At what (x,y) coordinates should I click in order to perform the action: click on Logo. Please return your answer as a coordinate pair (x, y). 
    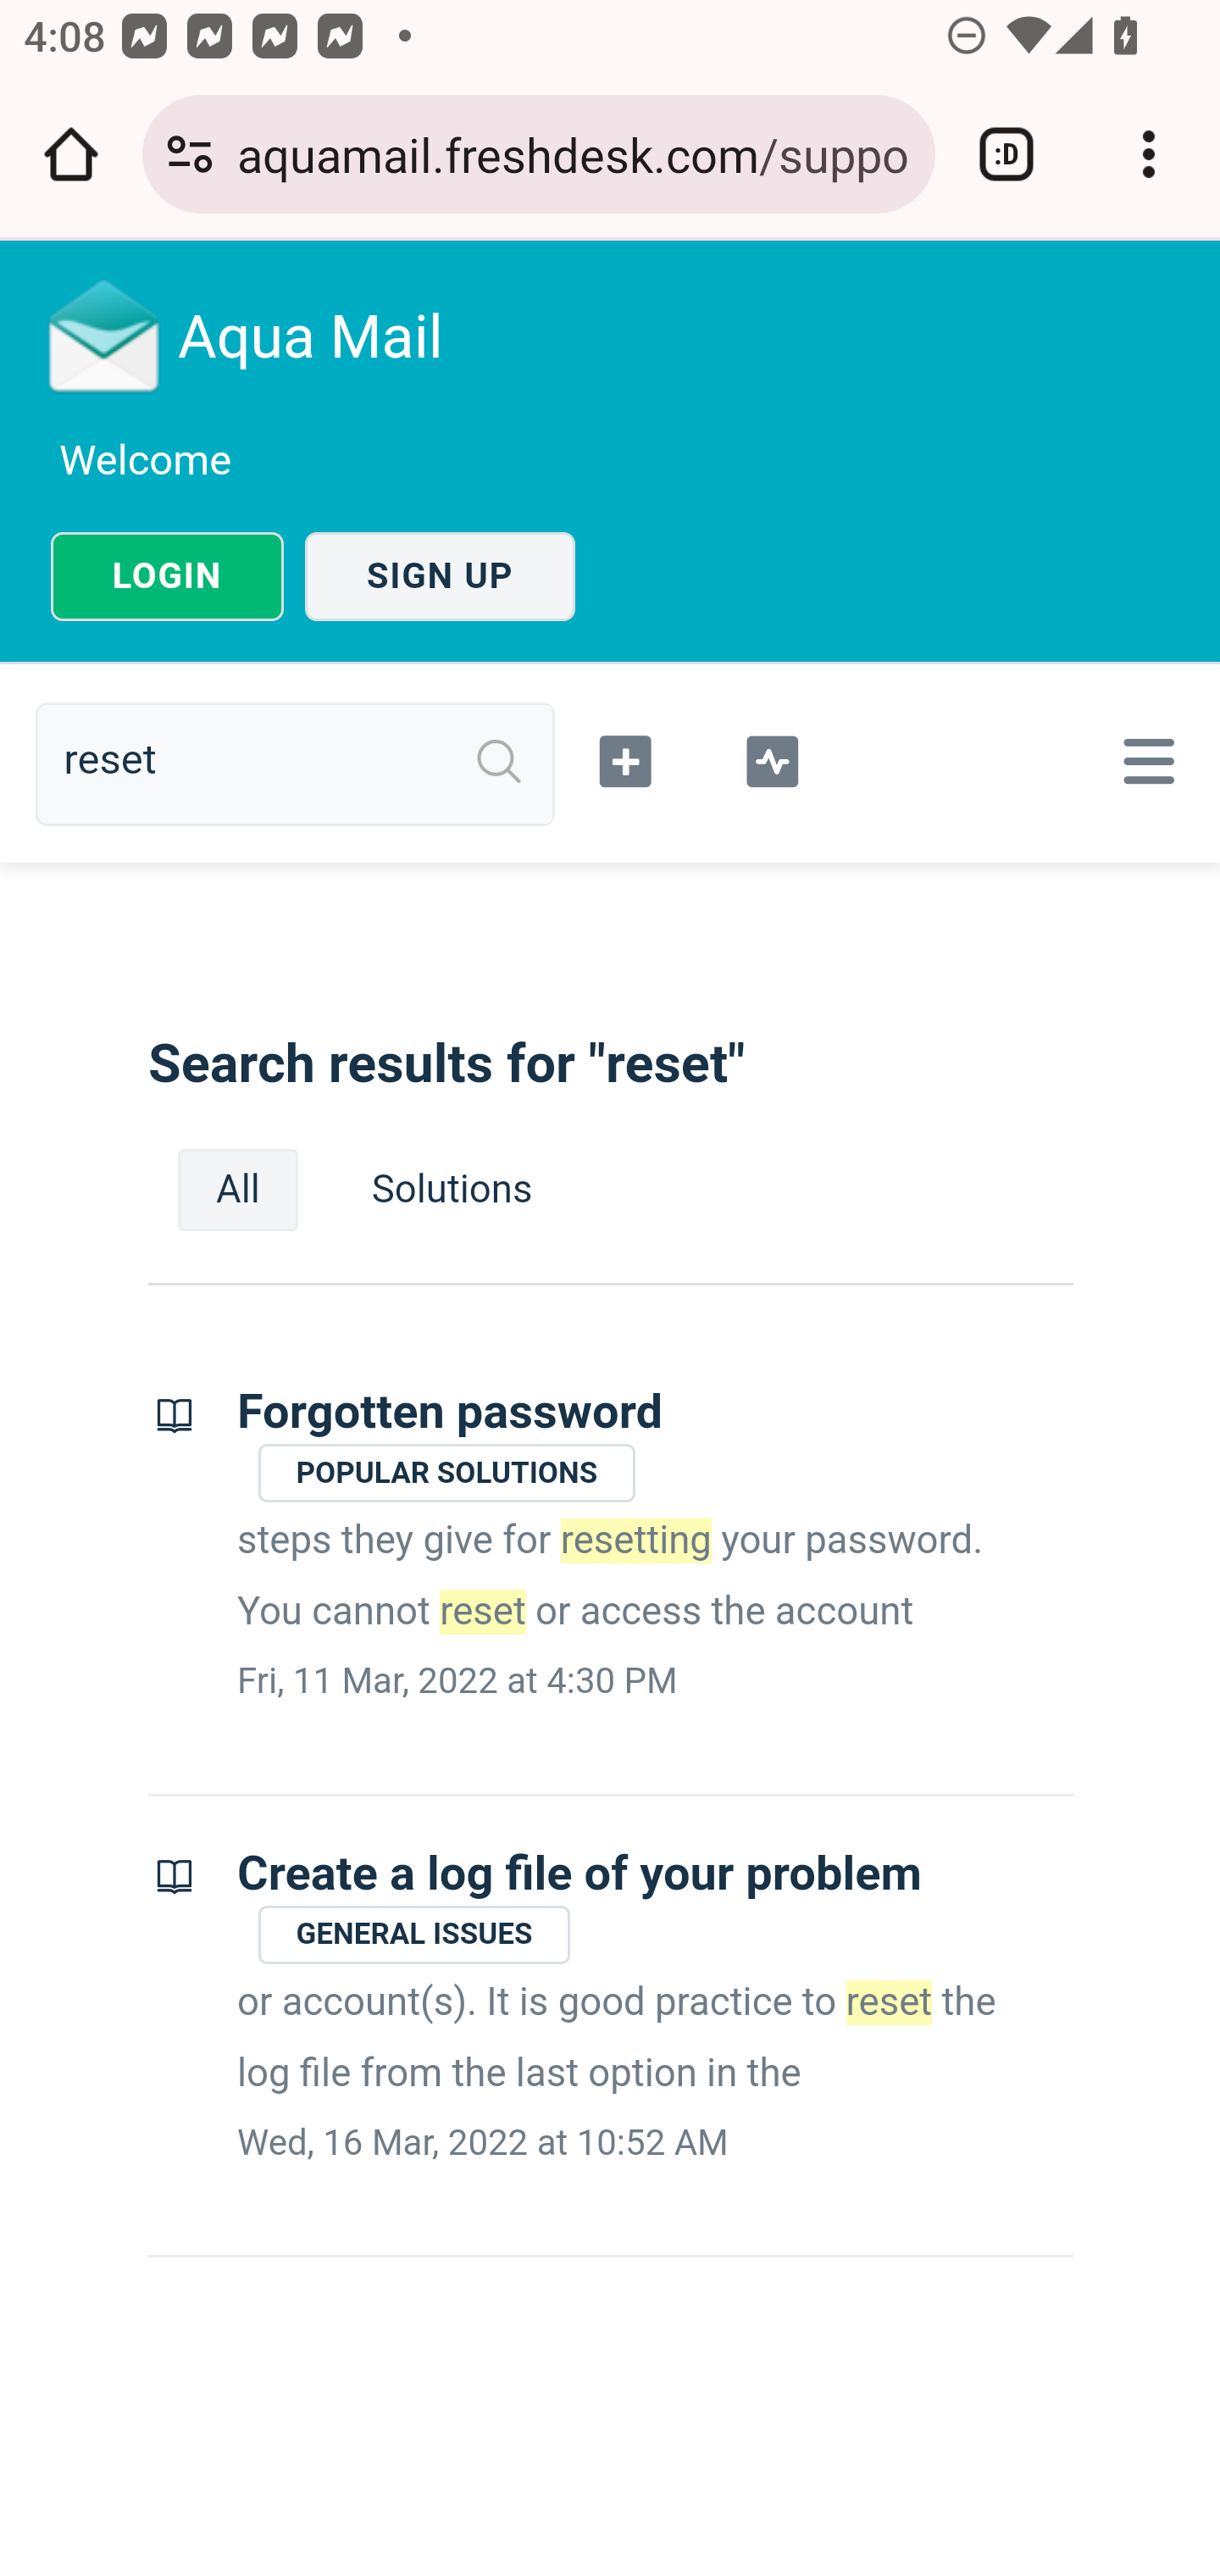
    Looking at the image, I should click on (105, 336).